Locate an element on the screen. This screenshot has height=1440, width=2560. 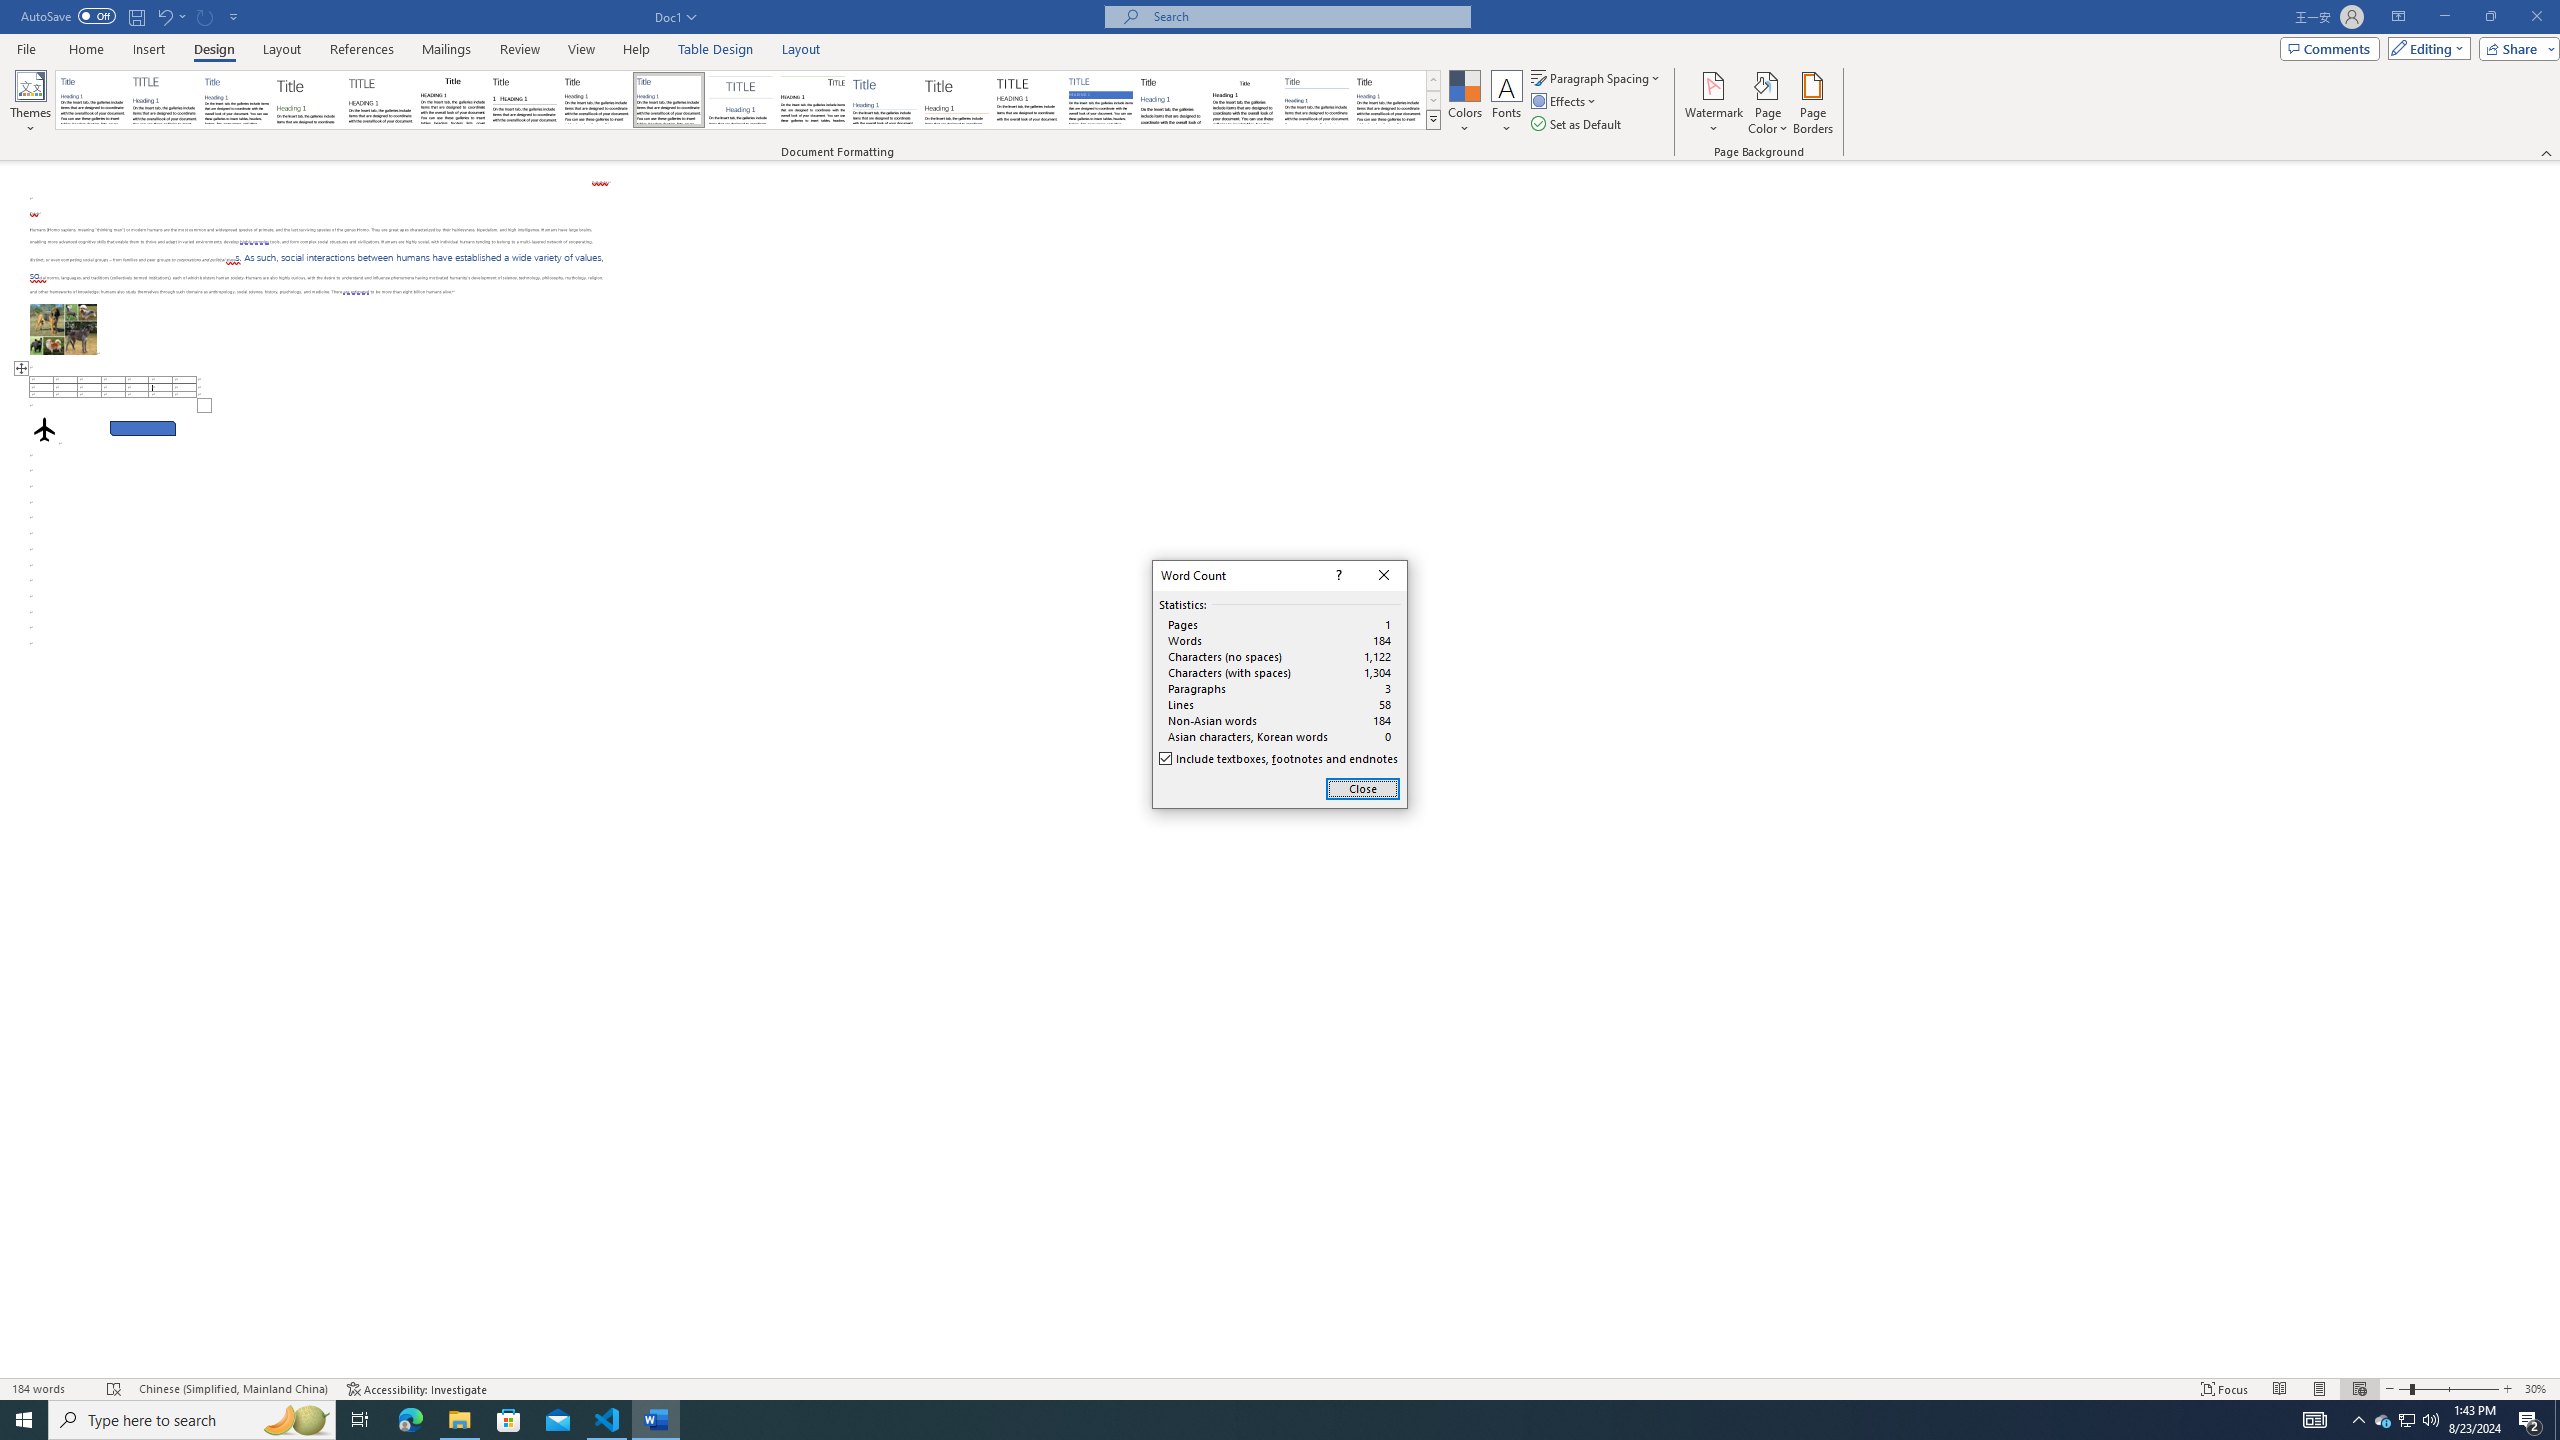
Q2790: 100% is located at coordinates (2430, 1420).